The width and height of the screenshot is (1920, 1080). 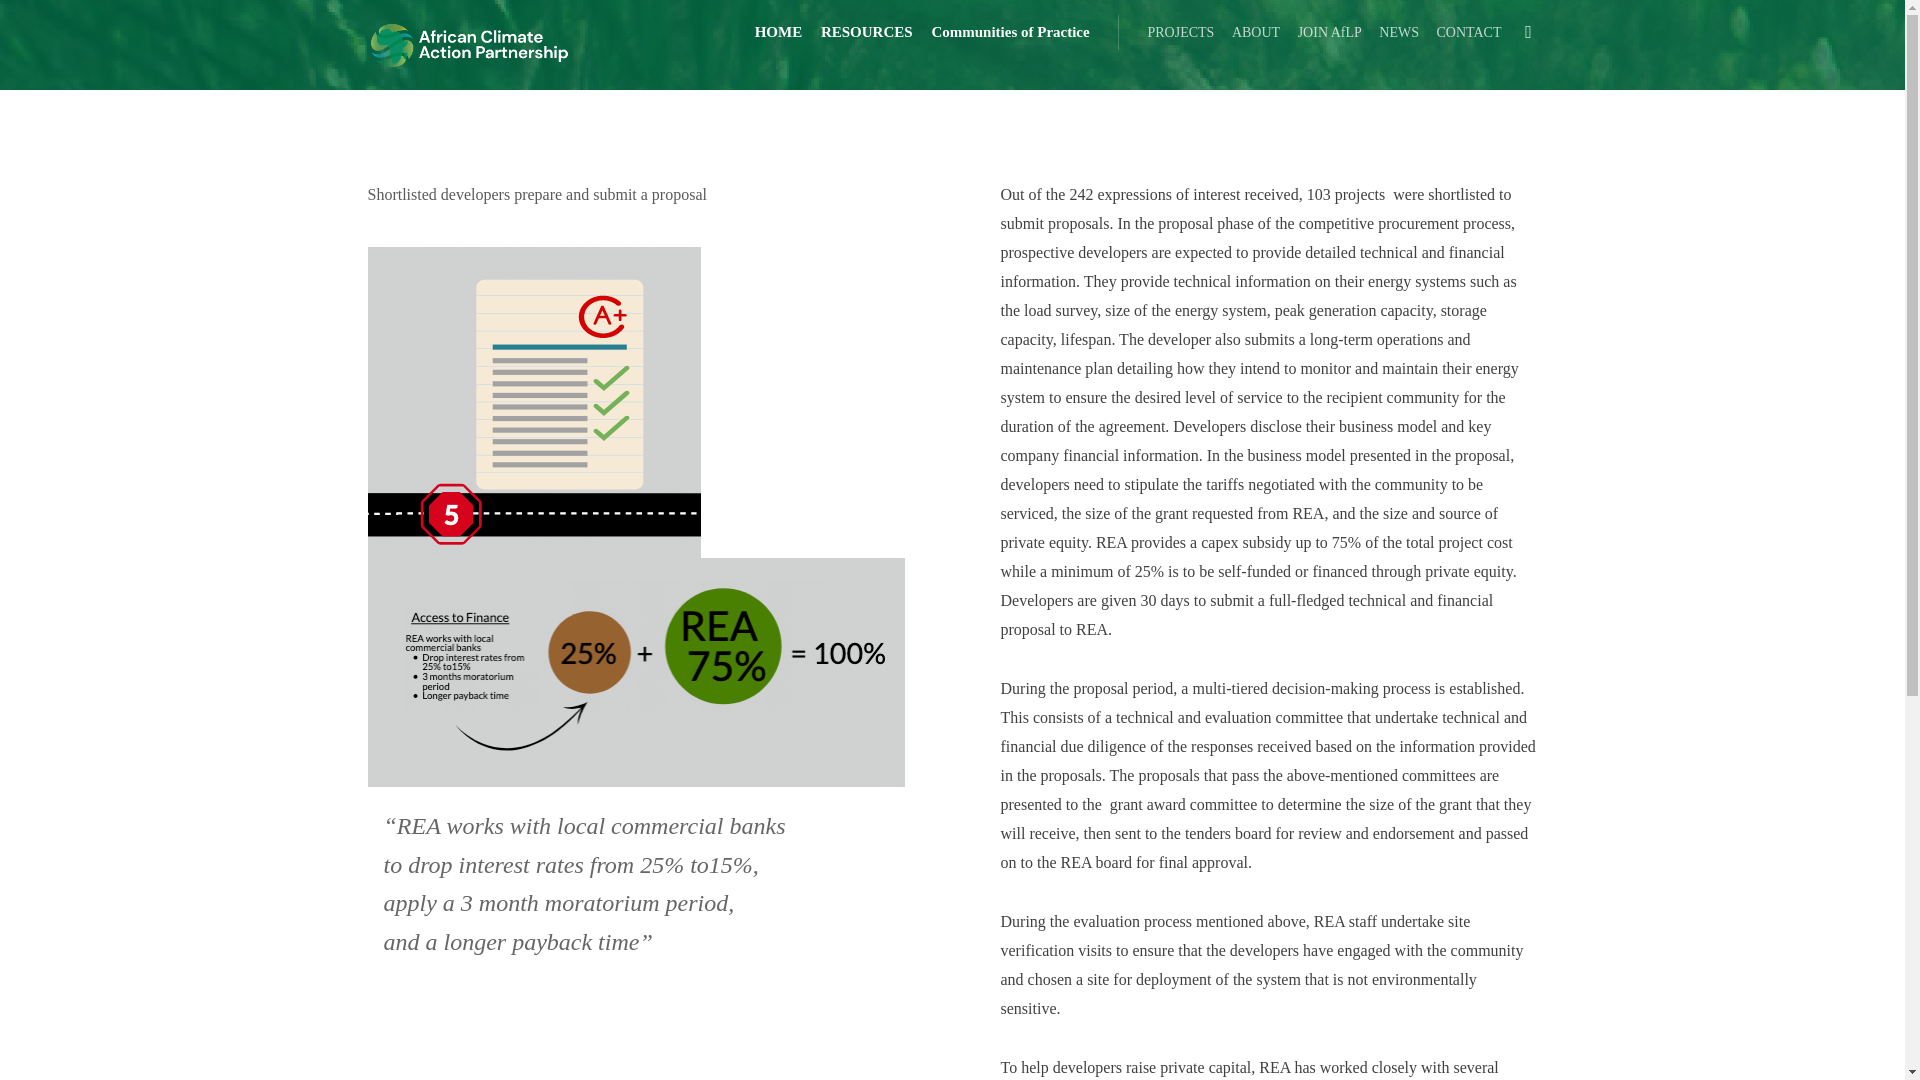 I want to click on CONTACT, so click(x=1466, y=32).